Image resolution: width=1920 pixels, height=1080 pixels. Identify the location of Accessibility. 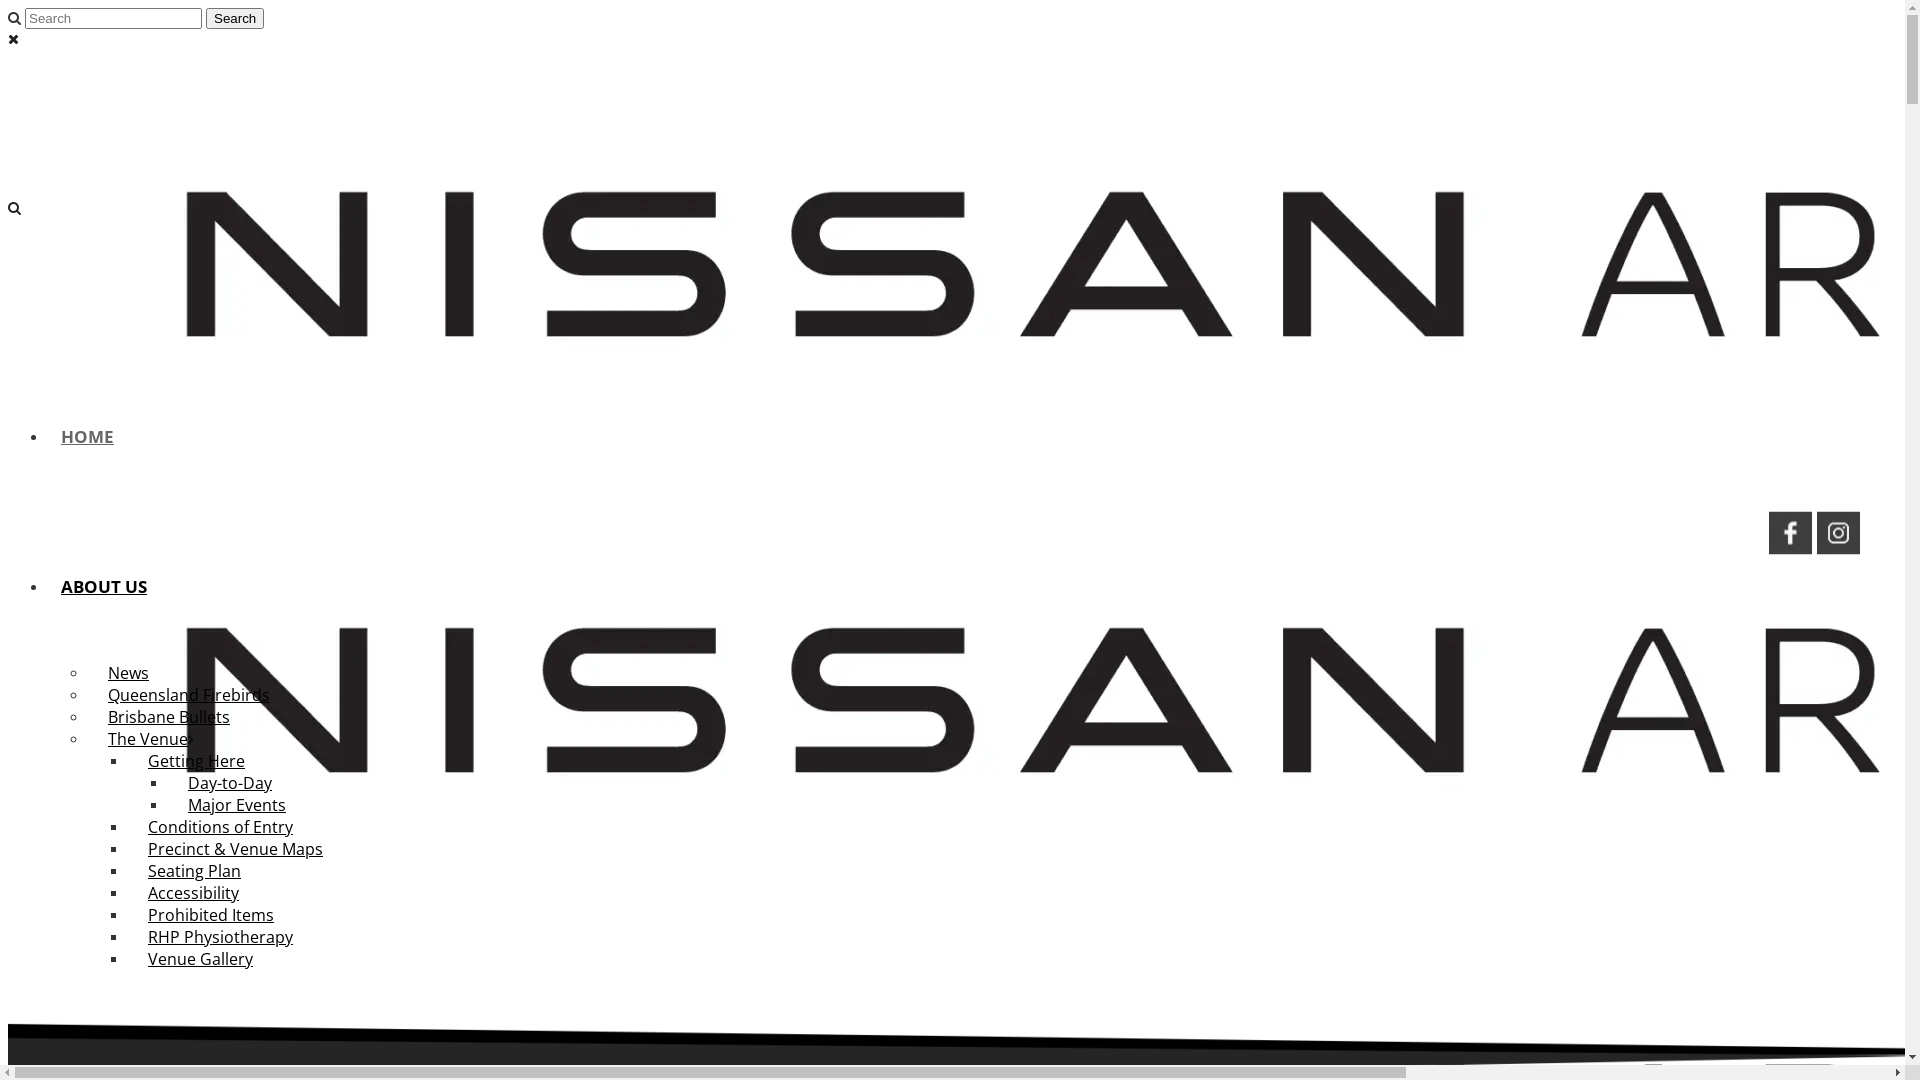
(194, 893).